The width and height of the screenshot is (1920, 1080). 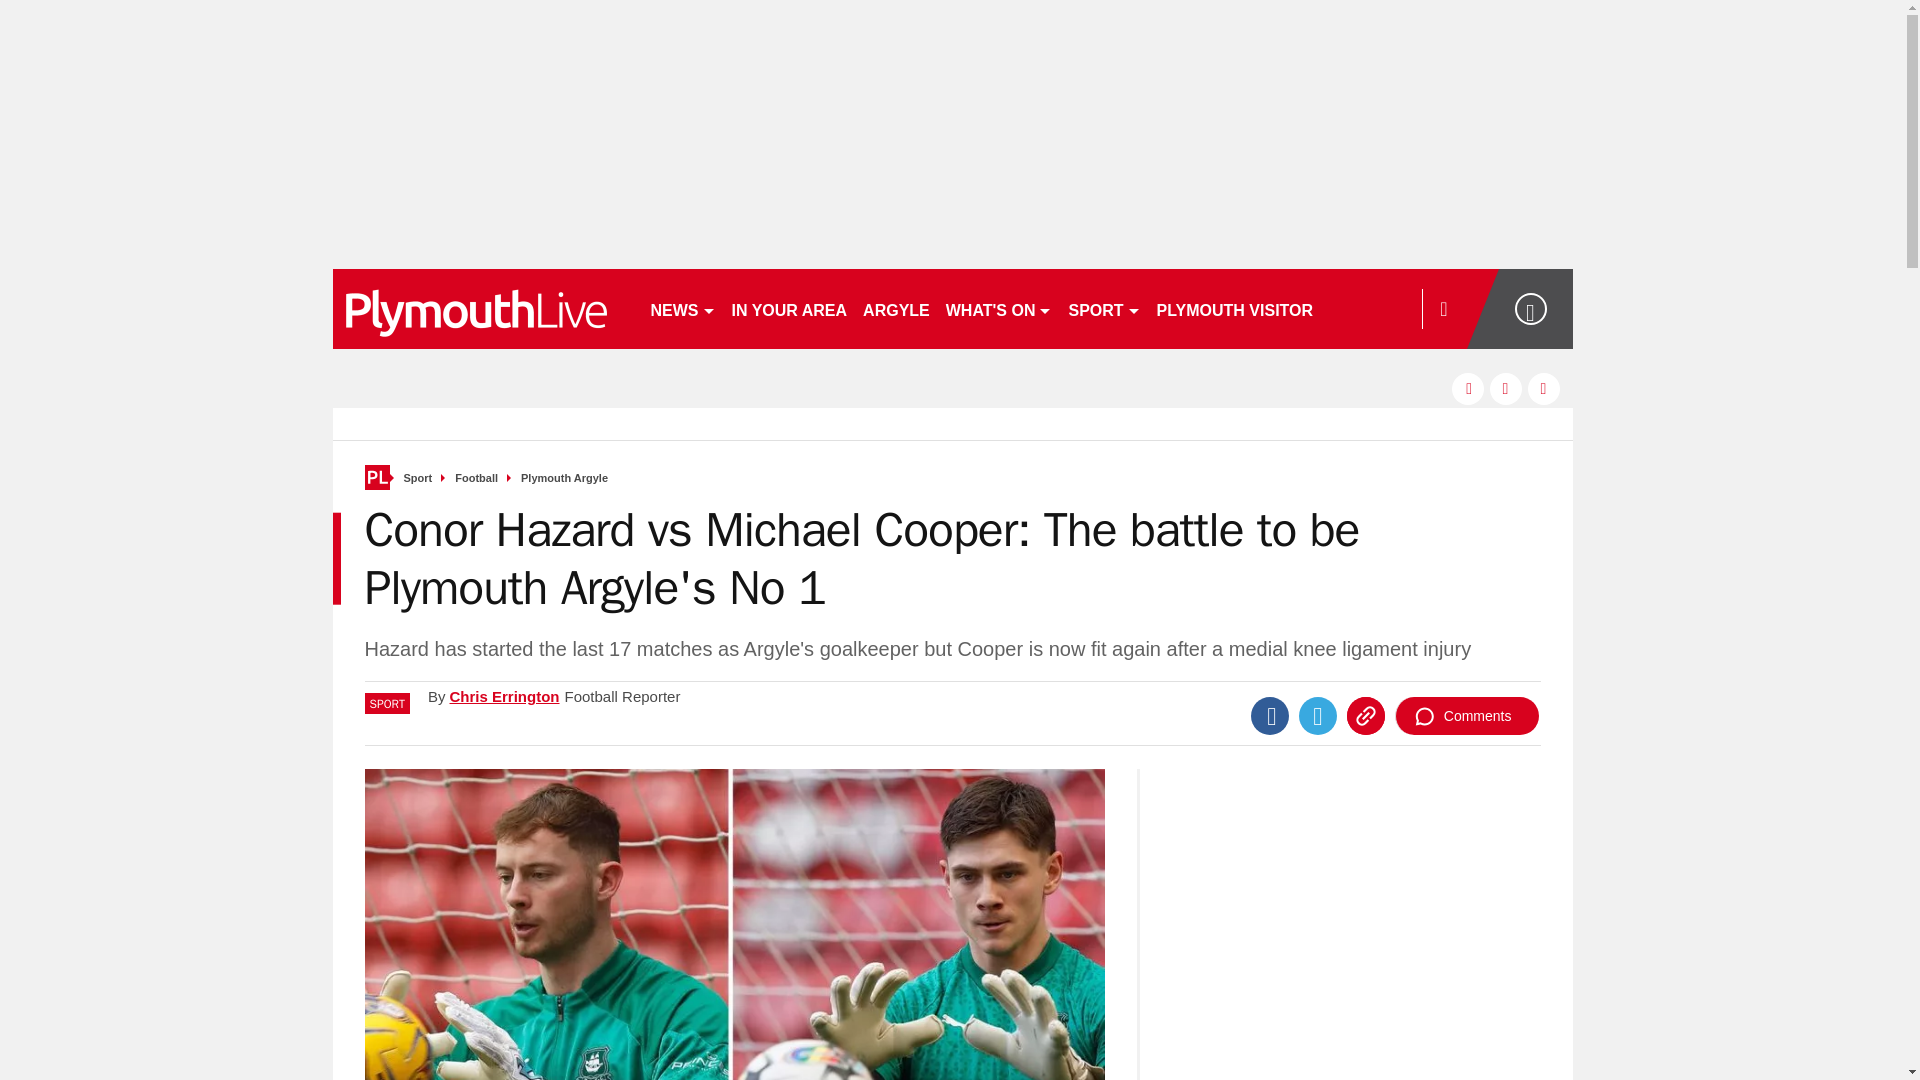 I want to click on twitter, so click(x=1506, y=388).